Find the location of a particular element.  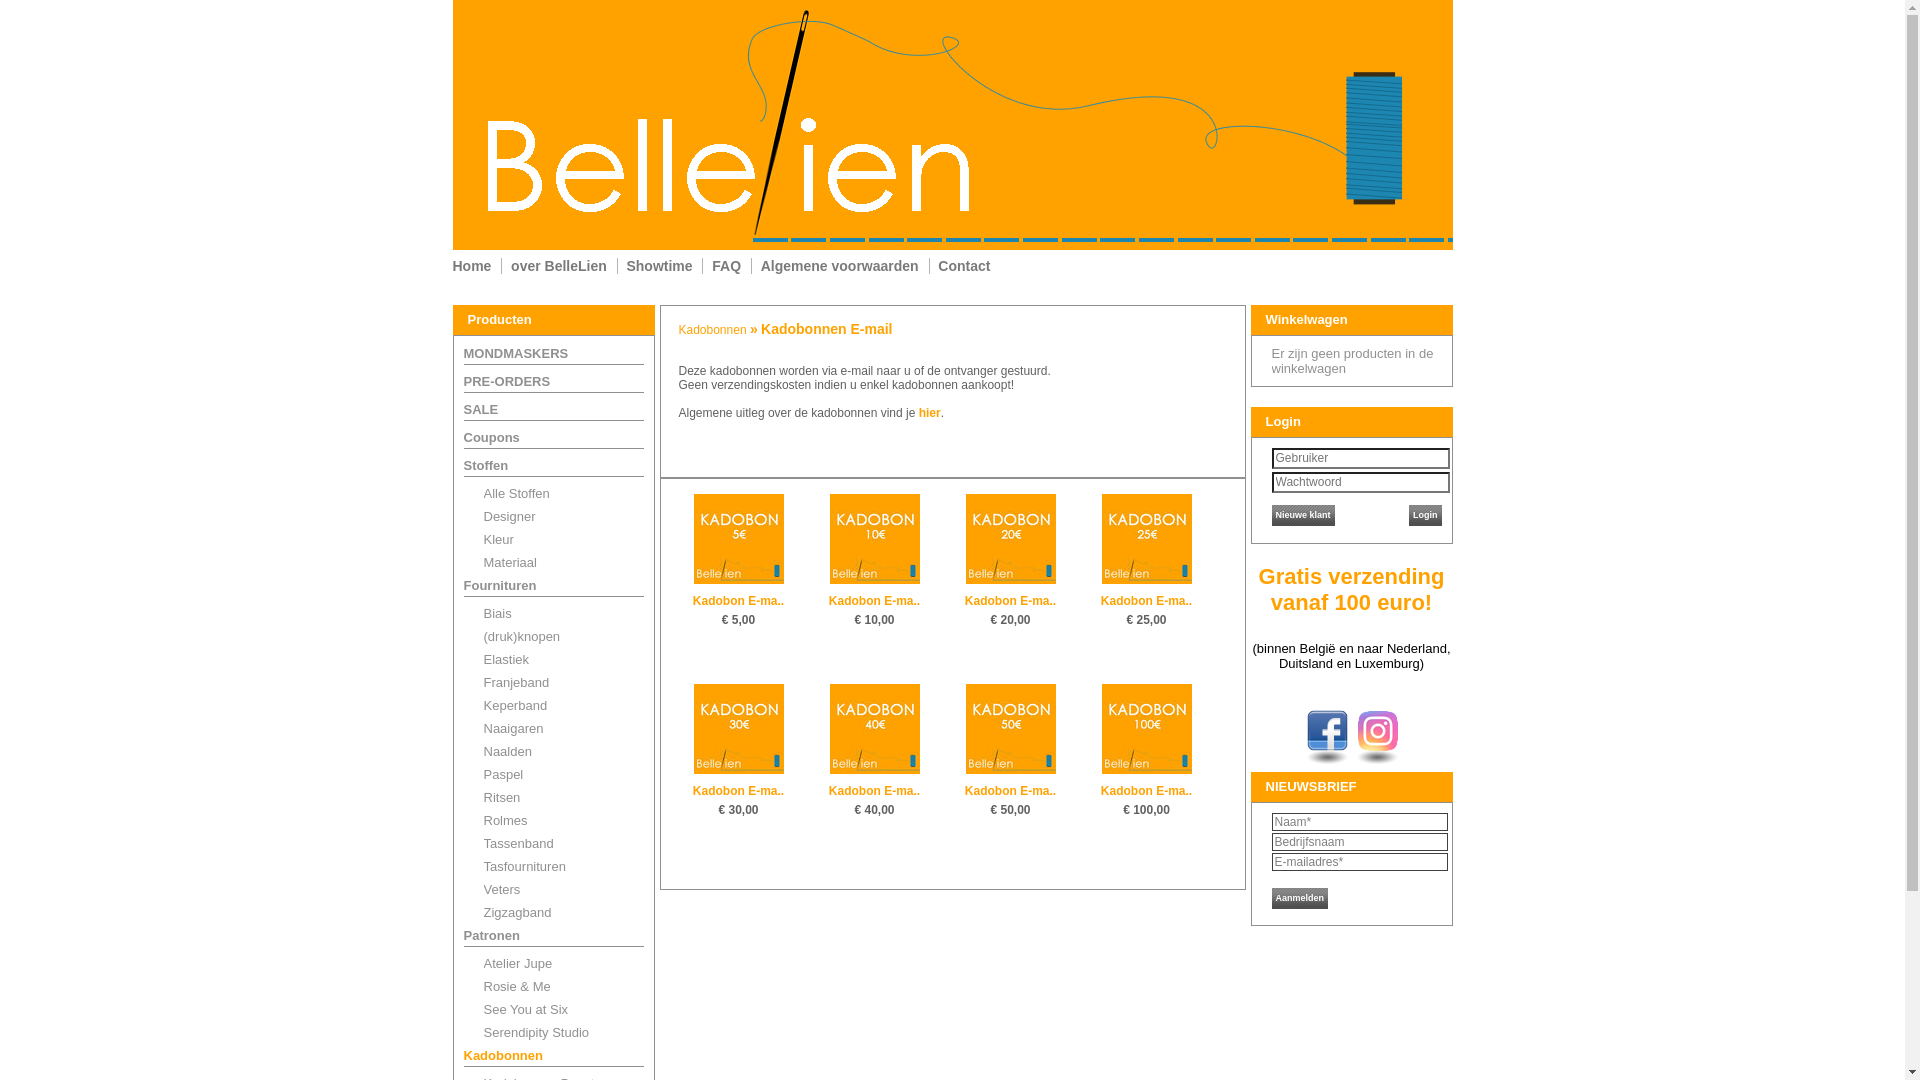

FAQ is located at coordinates (726, 266).